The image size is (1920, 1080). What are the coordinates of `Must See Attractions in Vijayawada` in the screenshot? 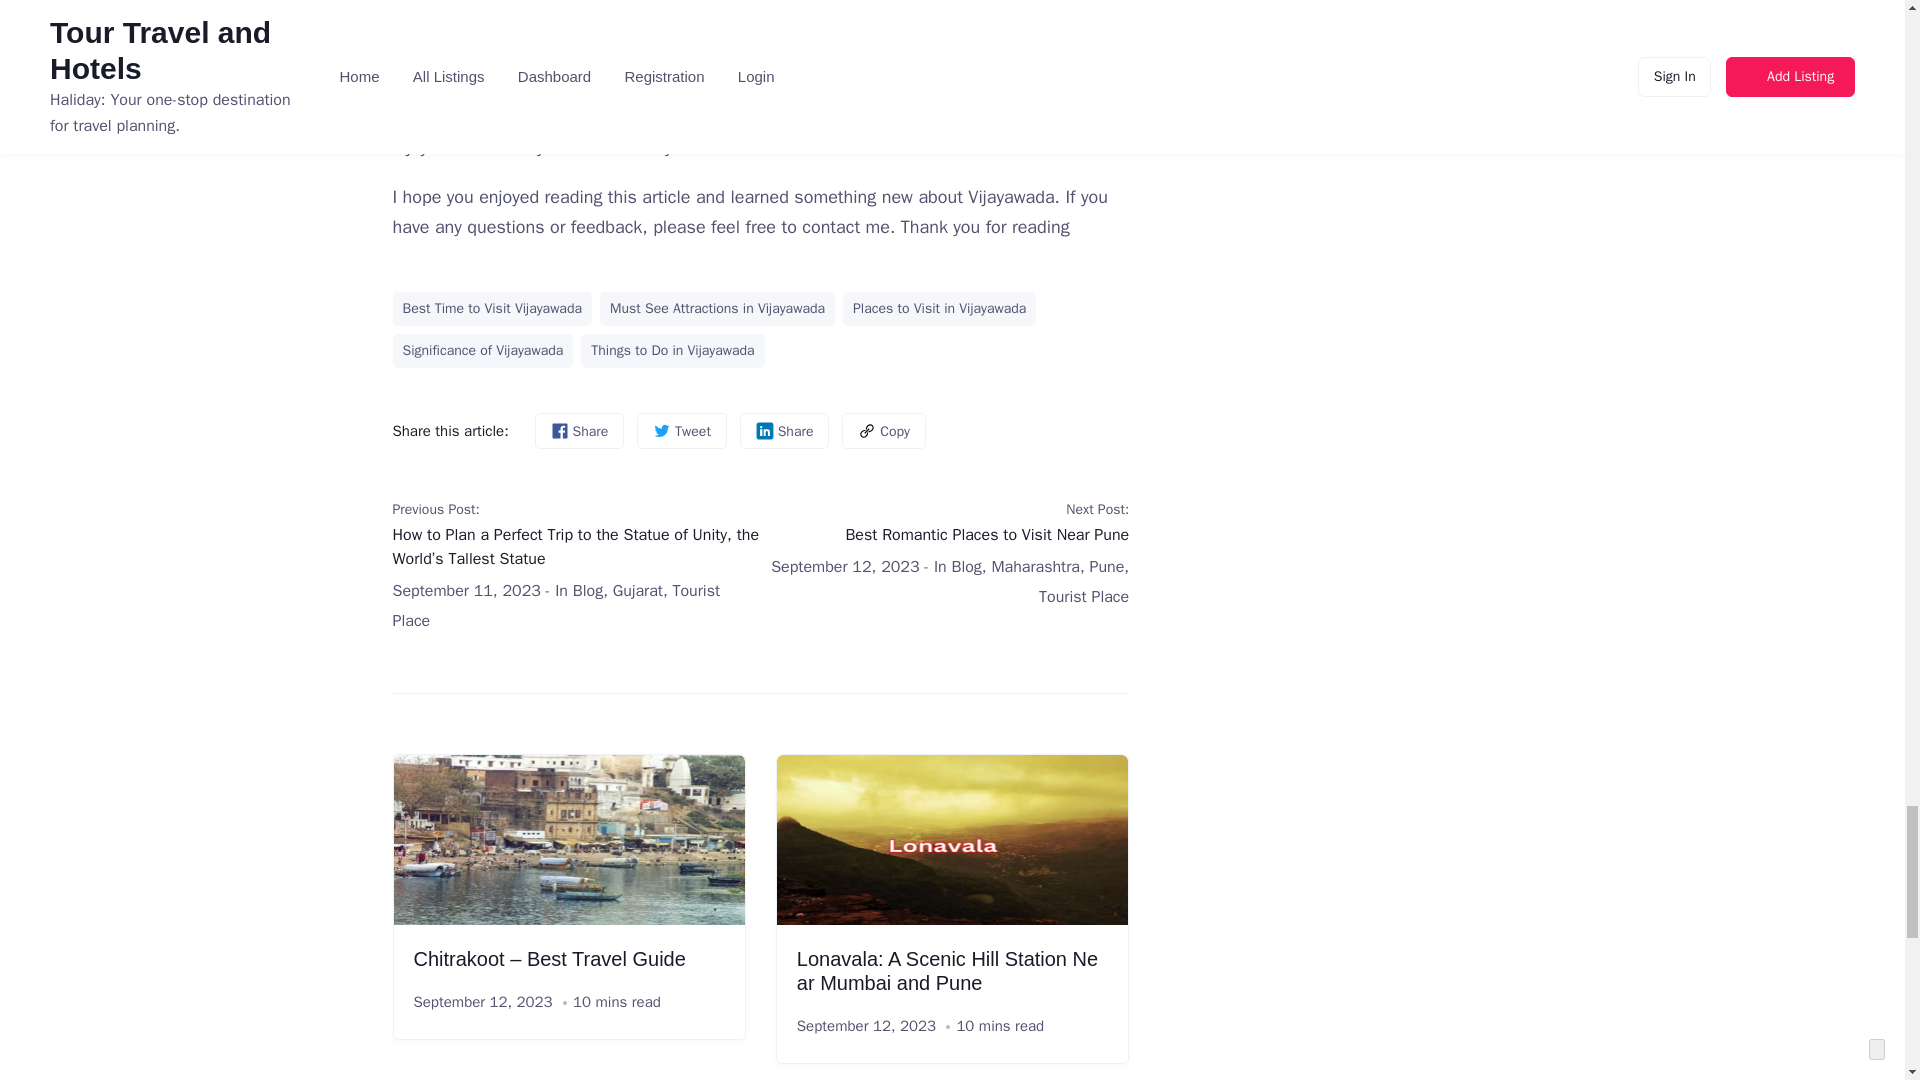 It's located at (717, 308).